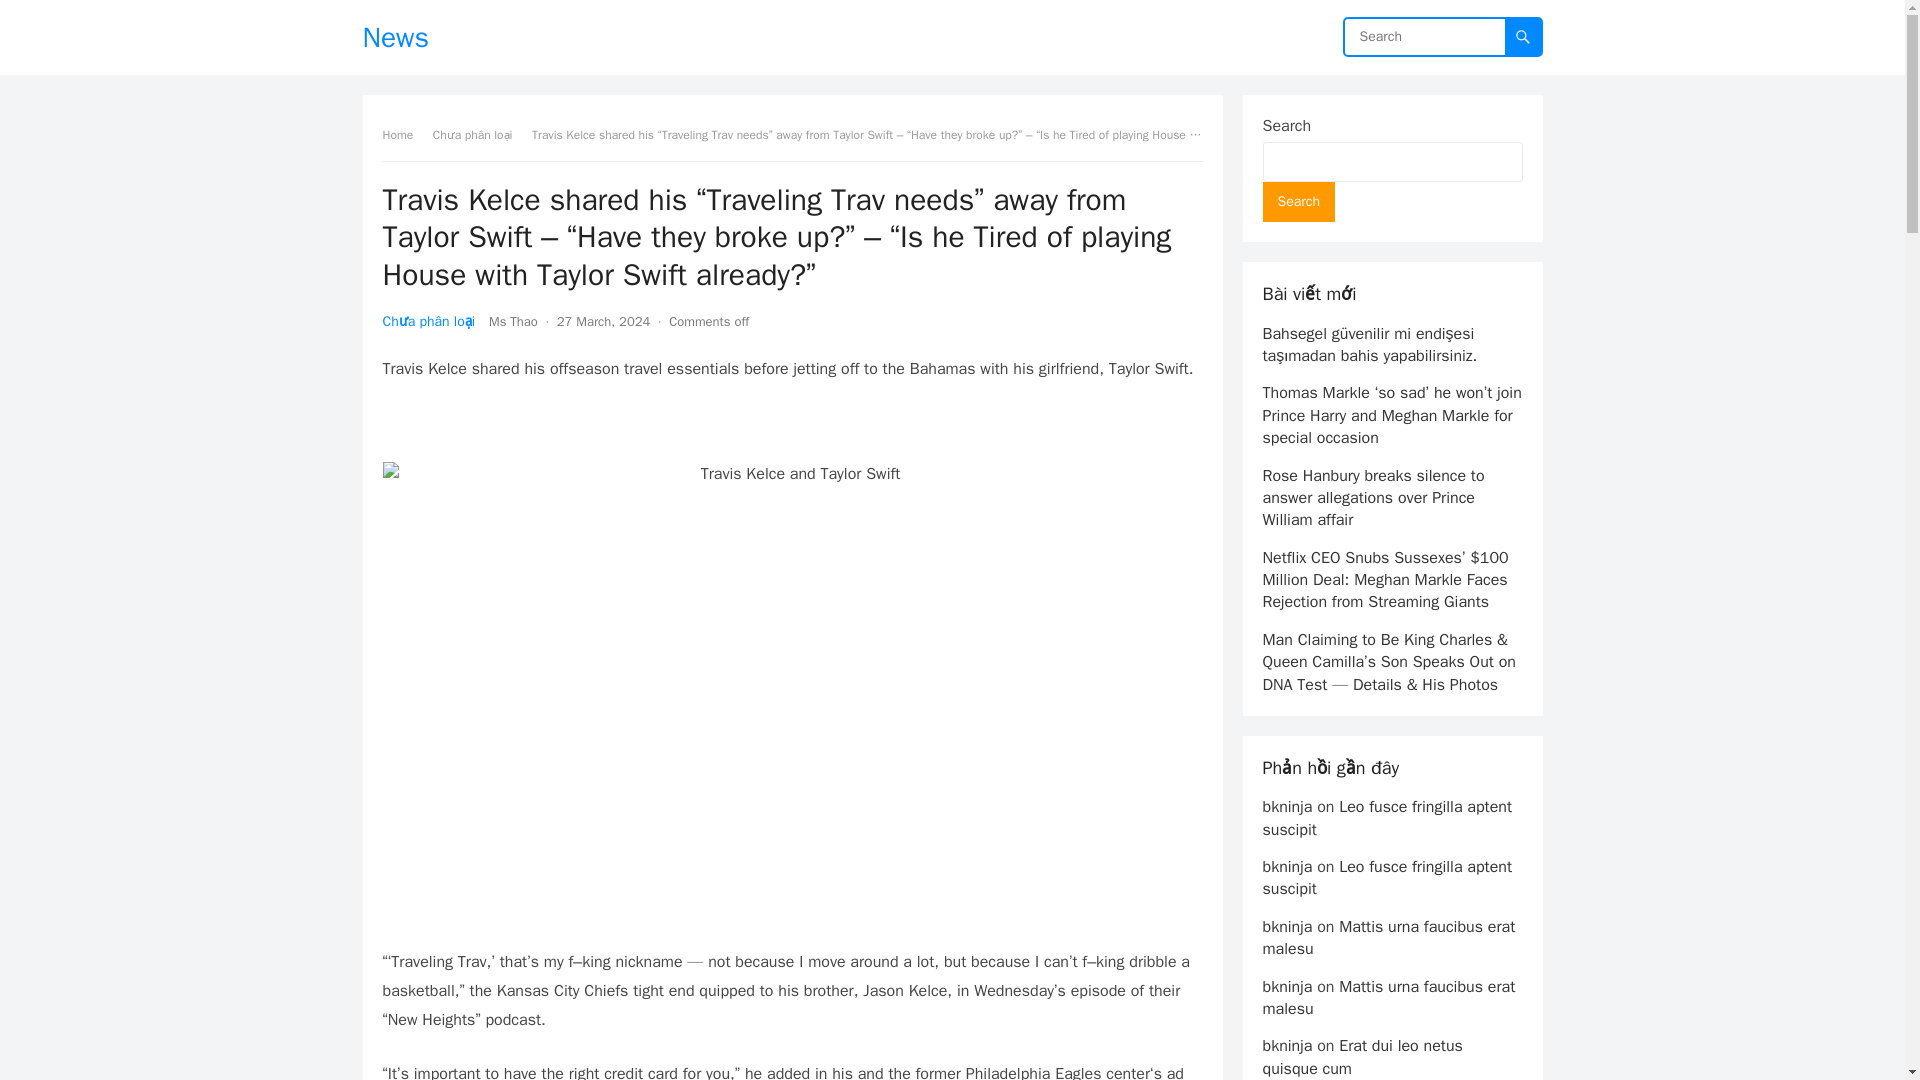 This screenshot has height=1080, width=1920. I want to click on Home, so click(404, 134).